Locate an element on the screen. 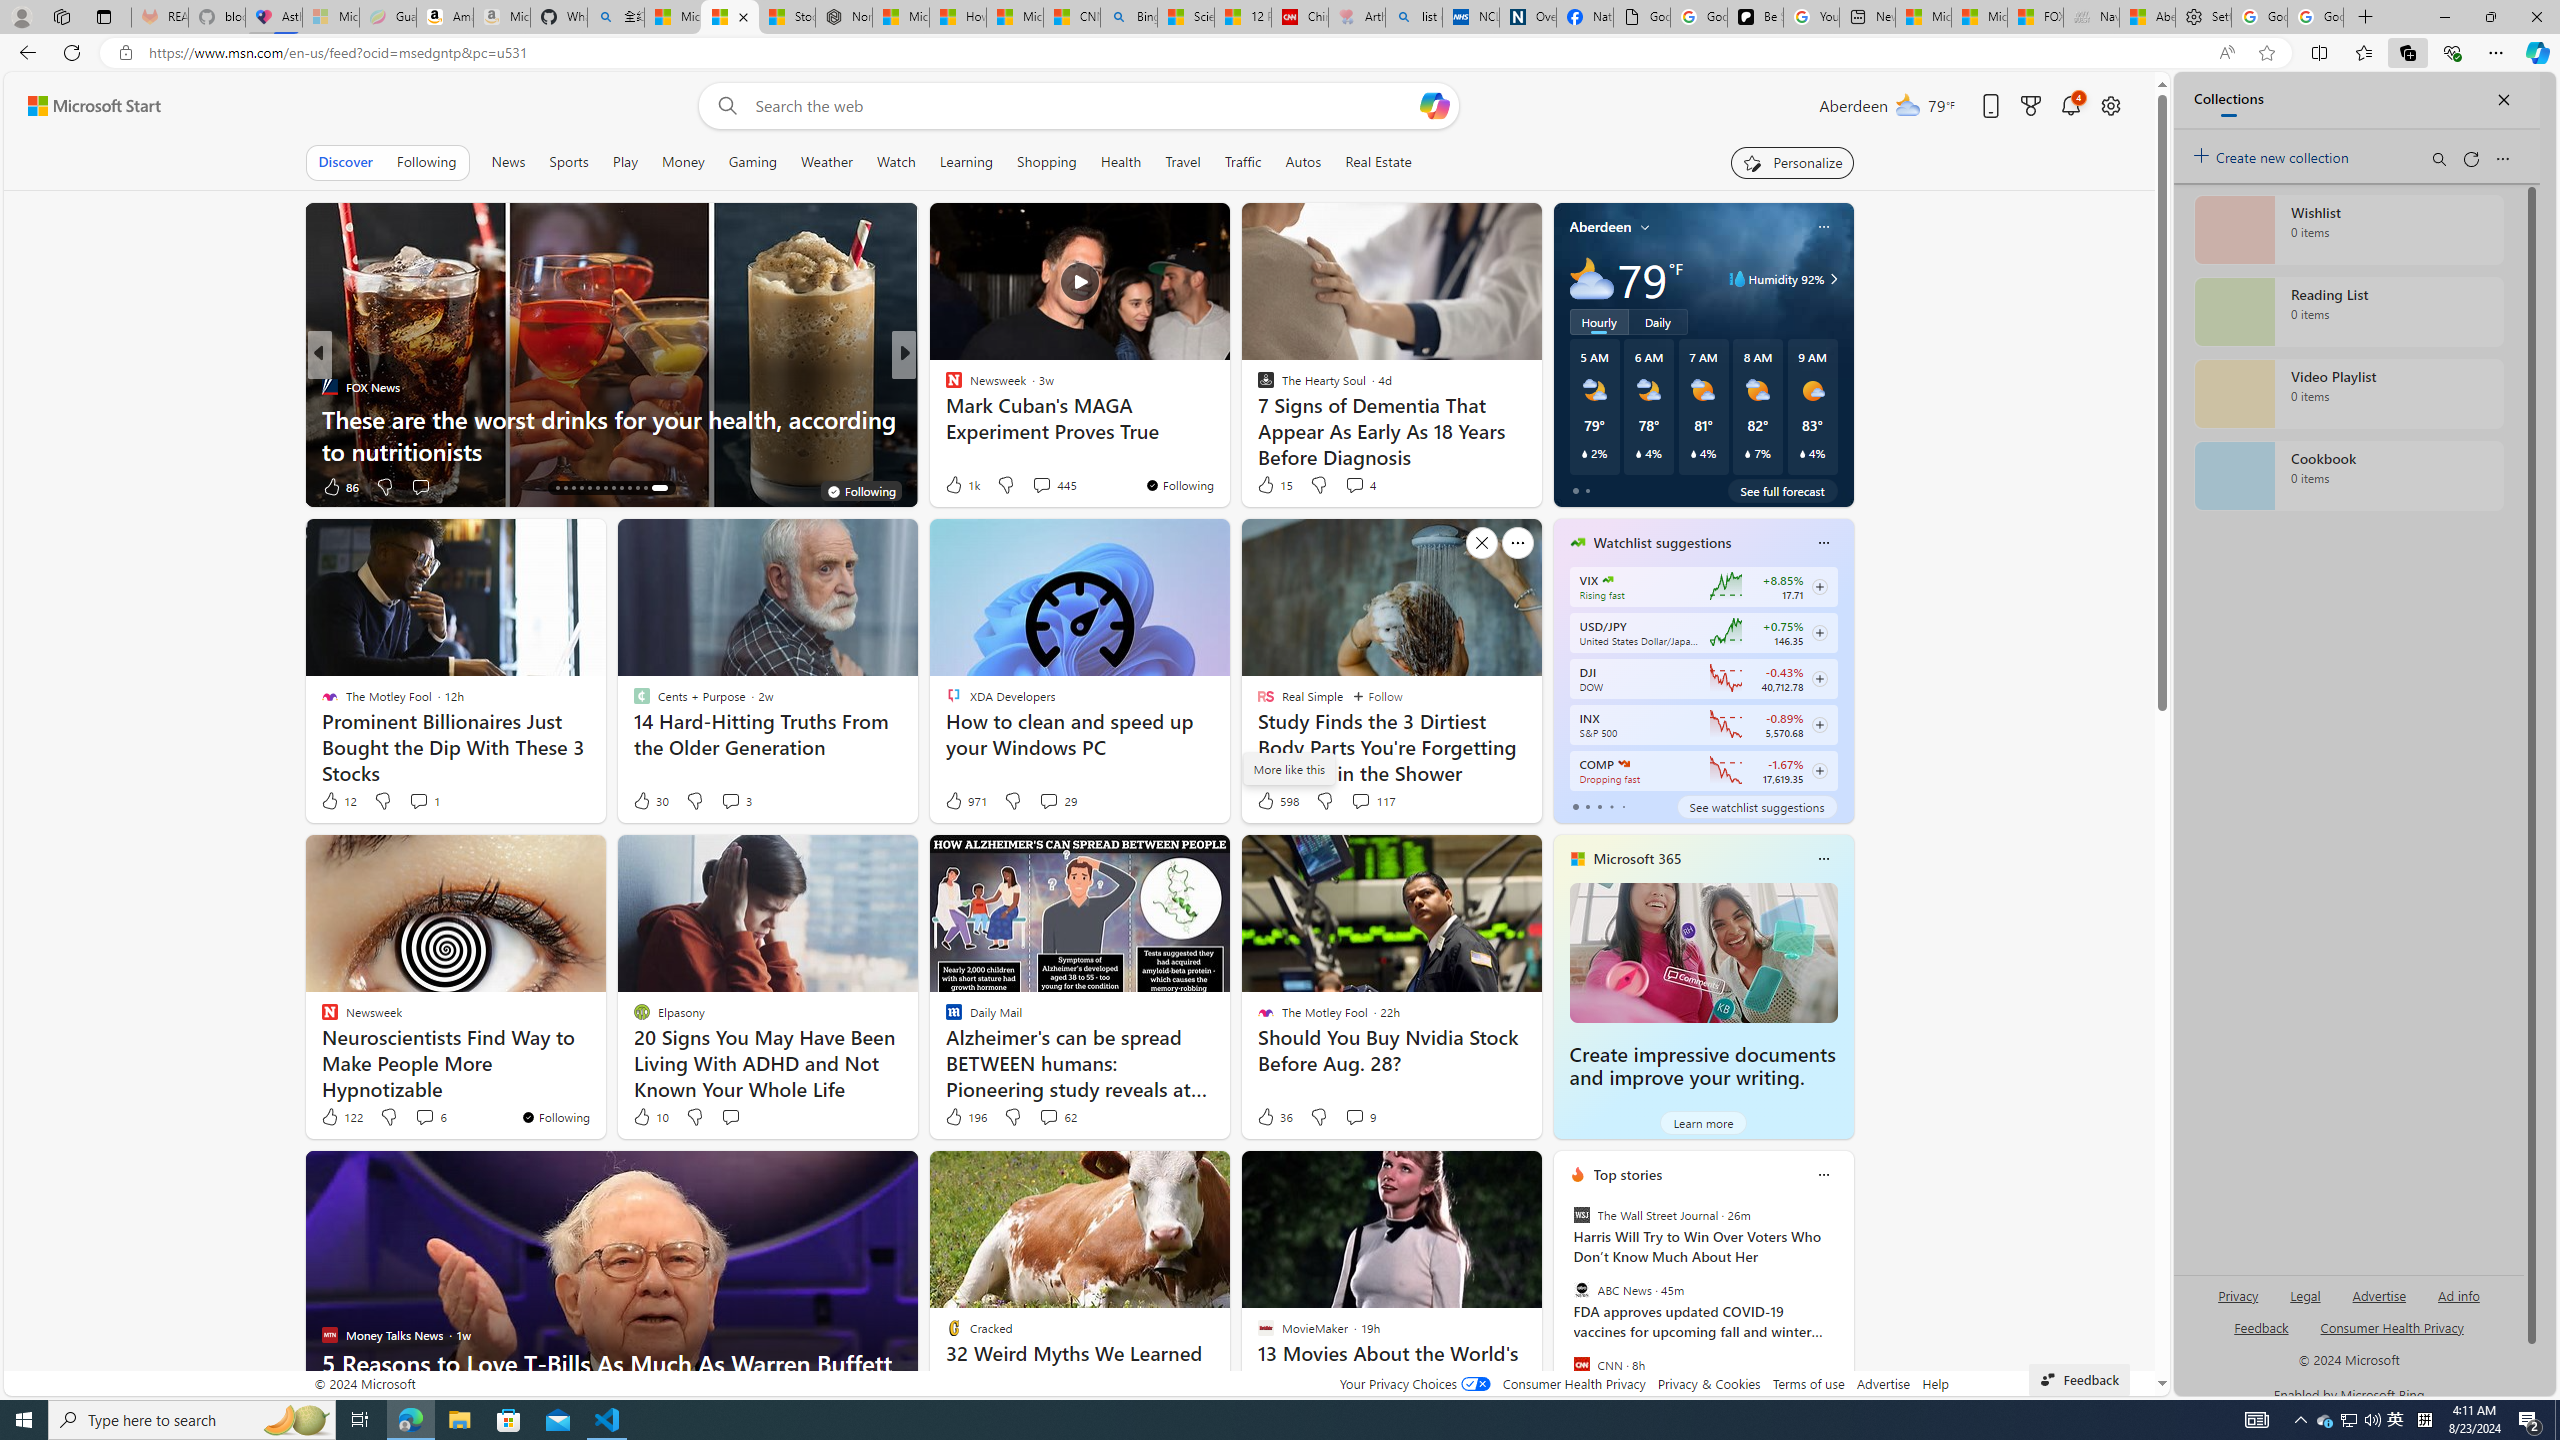  FOX News is located at coordinates (328, 386).